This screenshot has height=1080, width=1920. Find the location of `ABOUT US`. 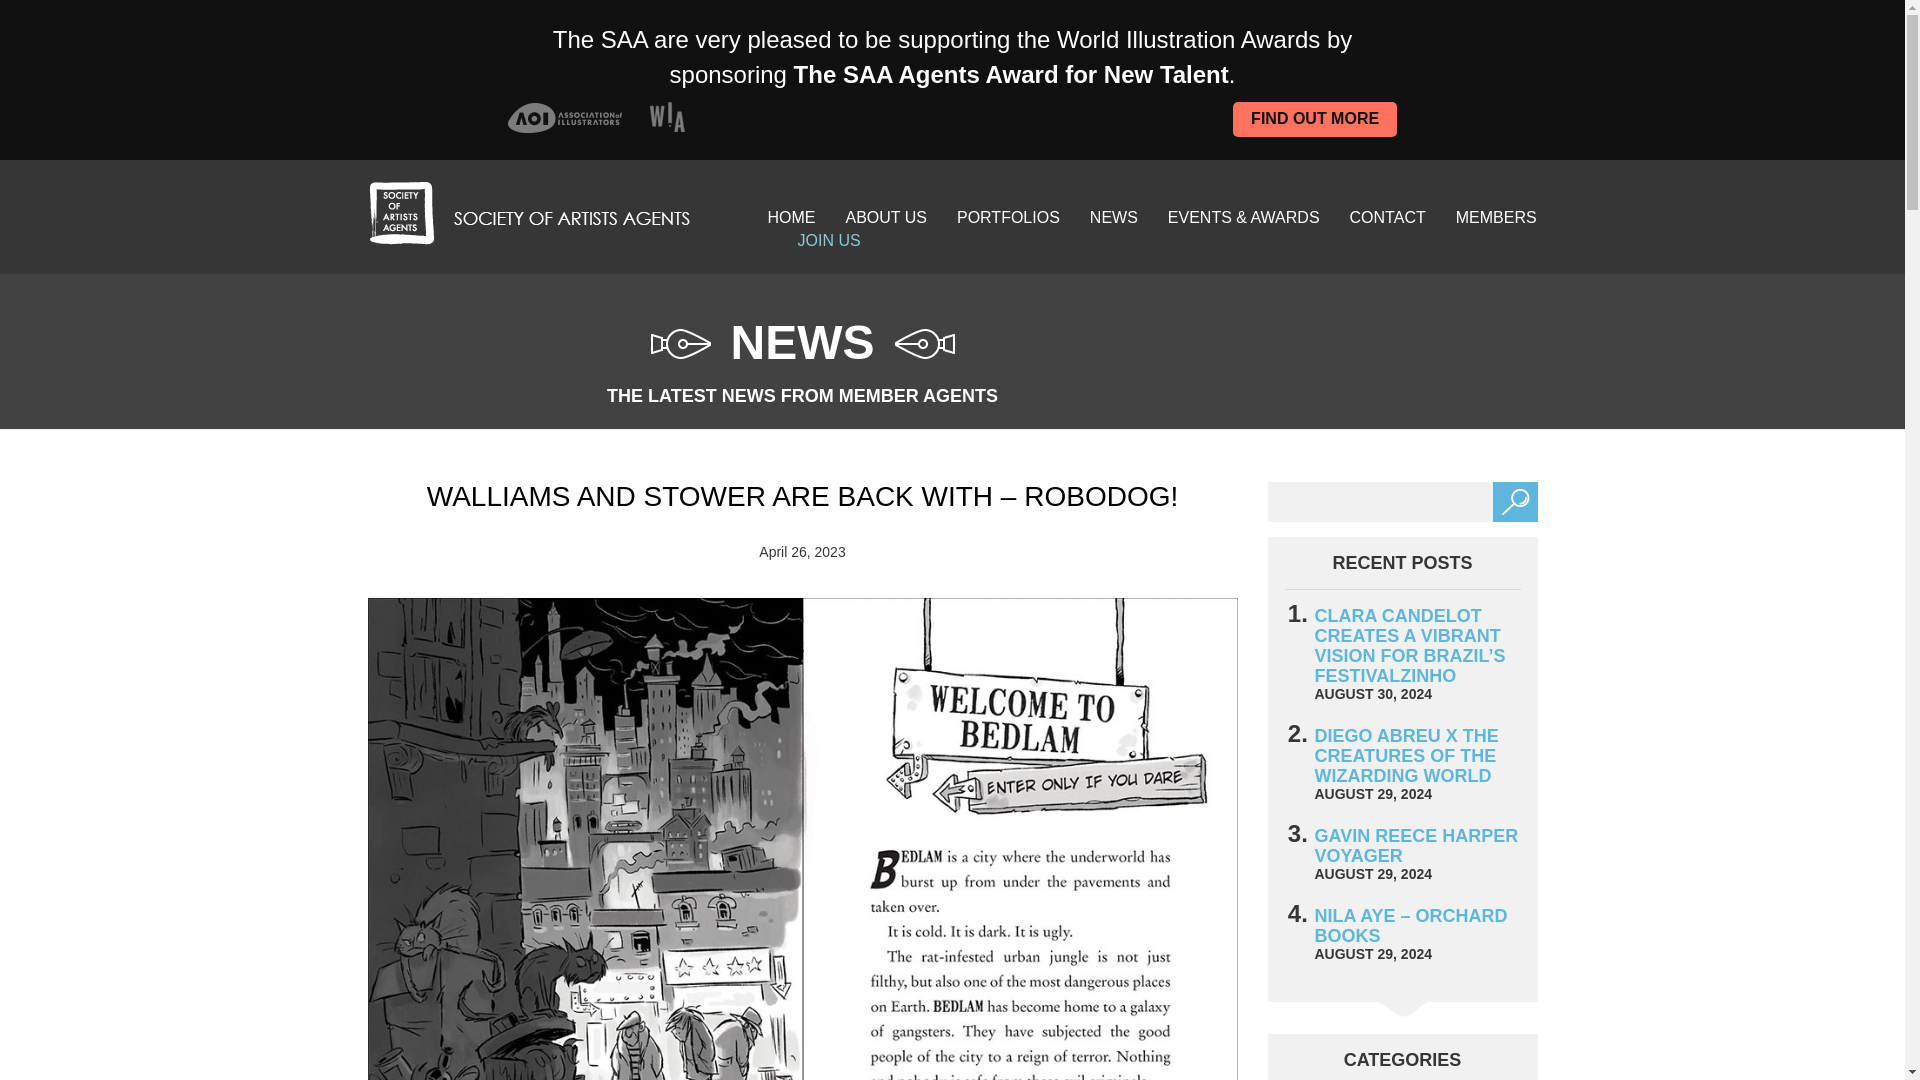

ABOUT US is located at coordinates (886, 217).